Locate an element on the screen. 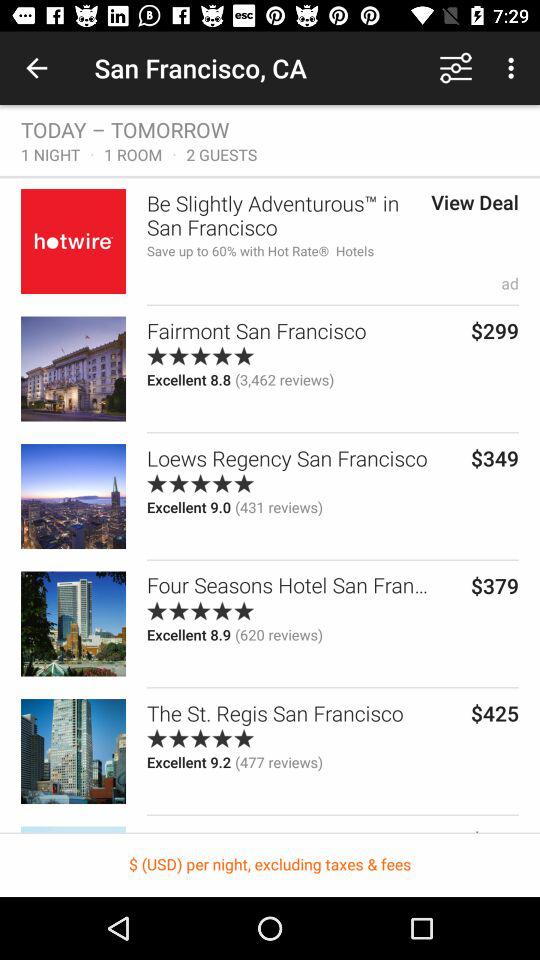 The height and width of the screenshot is (960, 540). select the second image from top is located at coordinates (73, 369).